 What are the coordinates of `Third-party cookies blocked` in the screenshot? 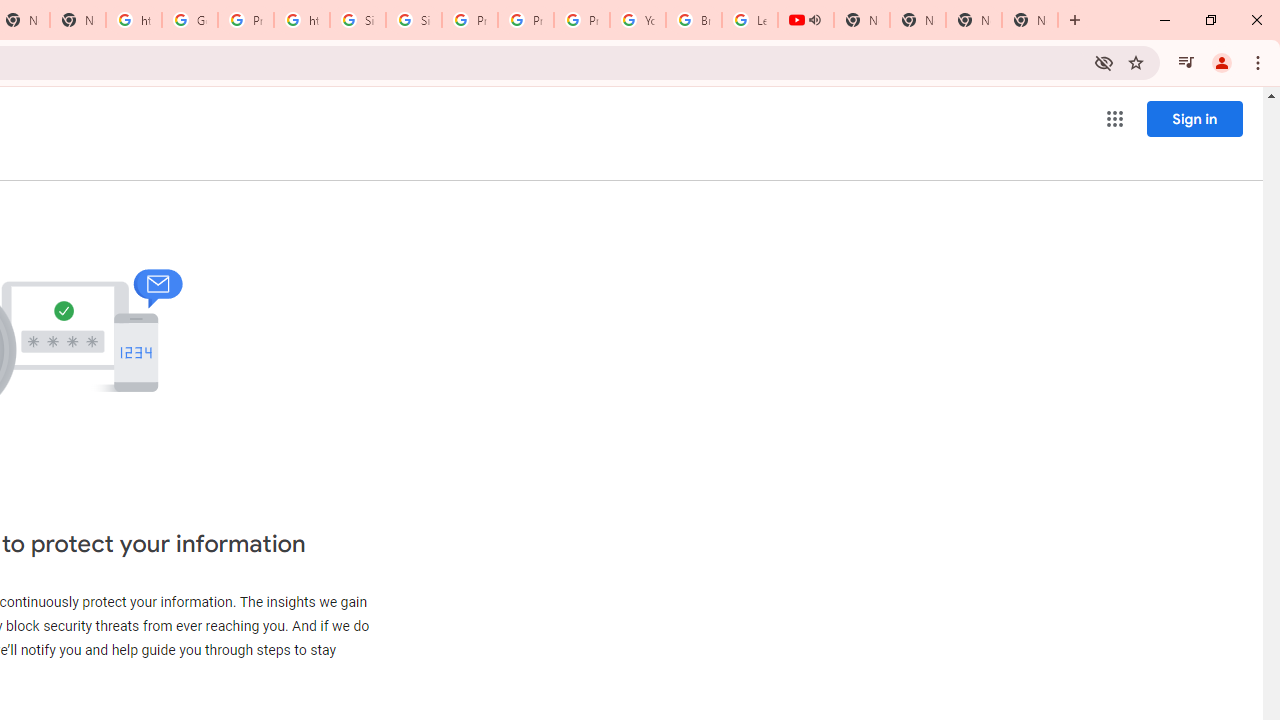 It's located at (1104, 62).